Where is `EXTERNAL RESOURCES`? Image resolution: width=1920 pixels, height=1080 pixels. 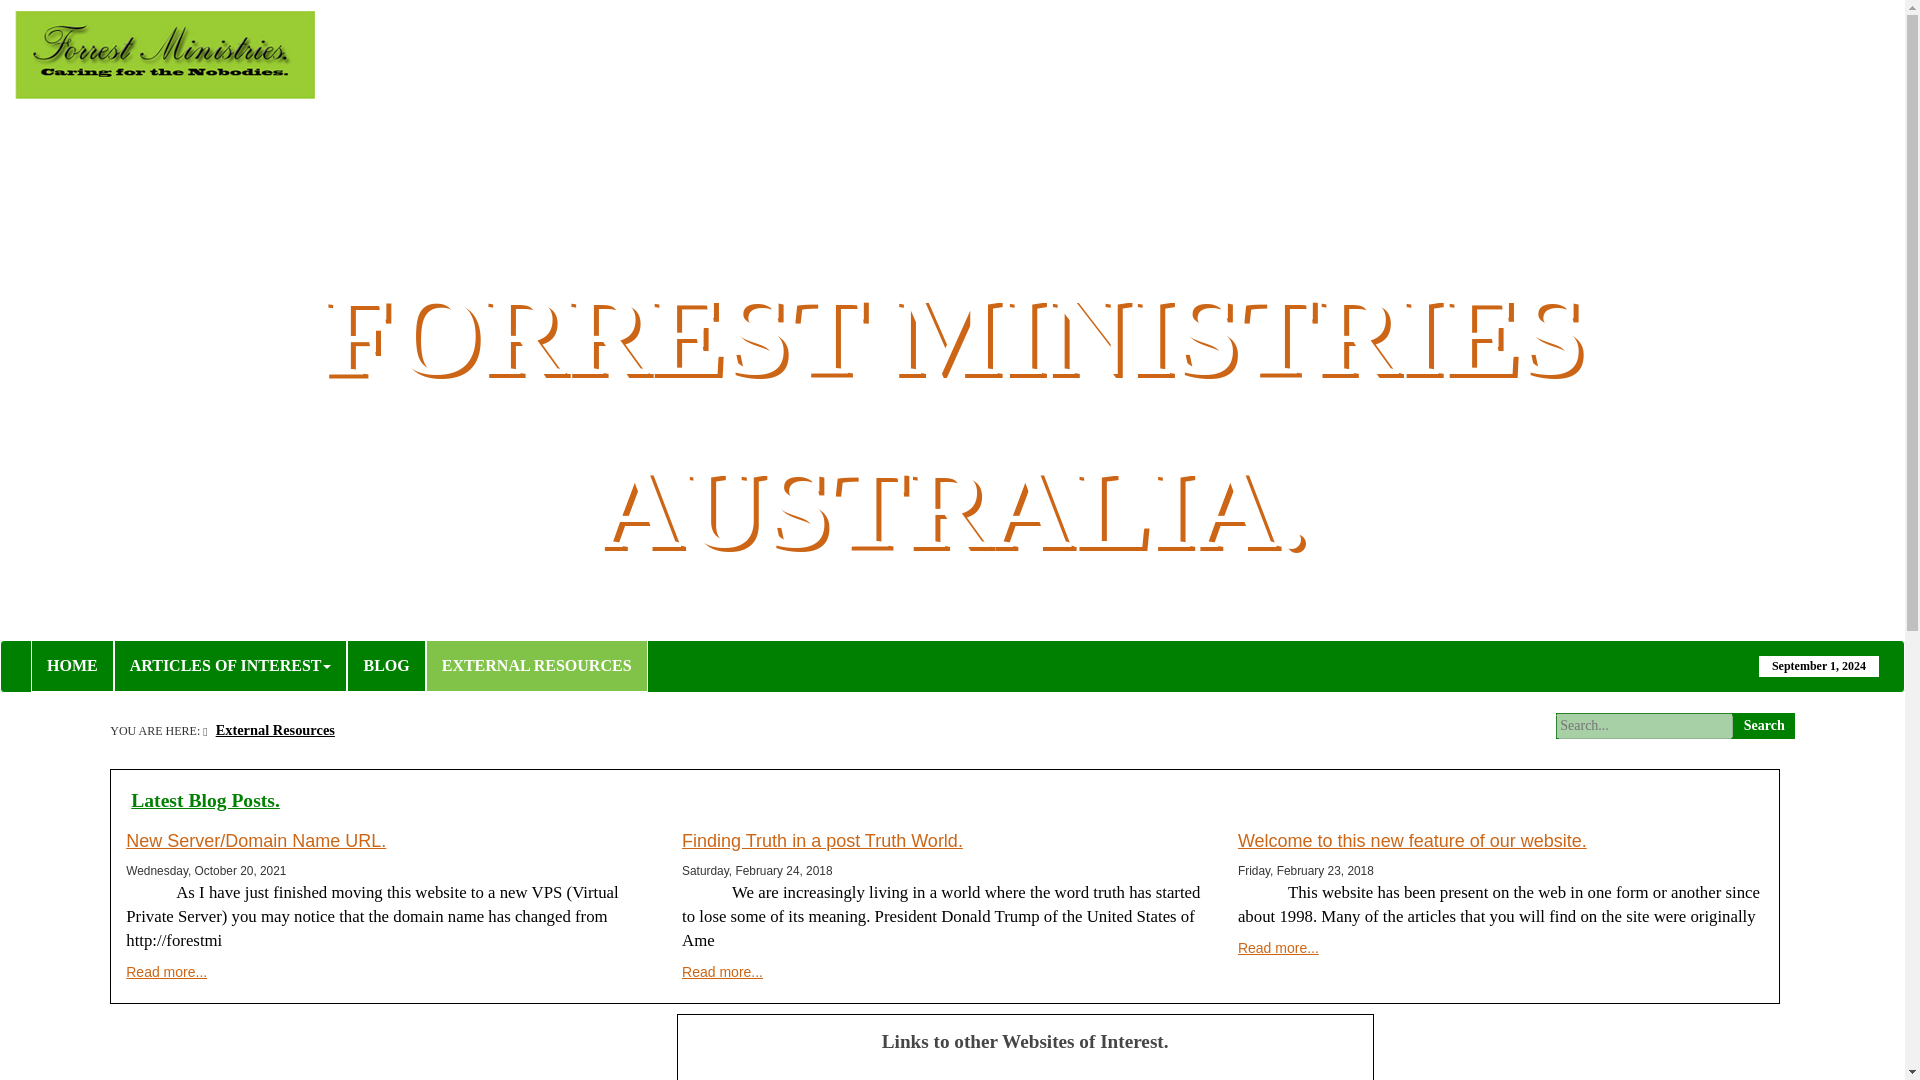
EXTERNAL RESOURCES is located at coordinates (537, 666).